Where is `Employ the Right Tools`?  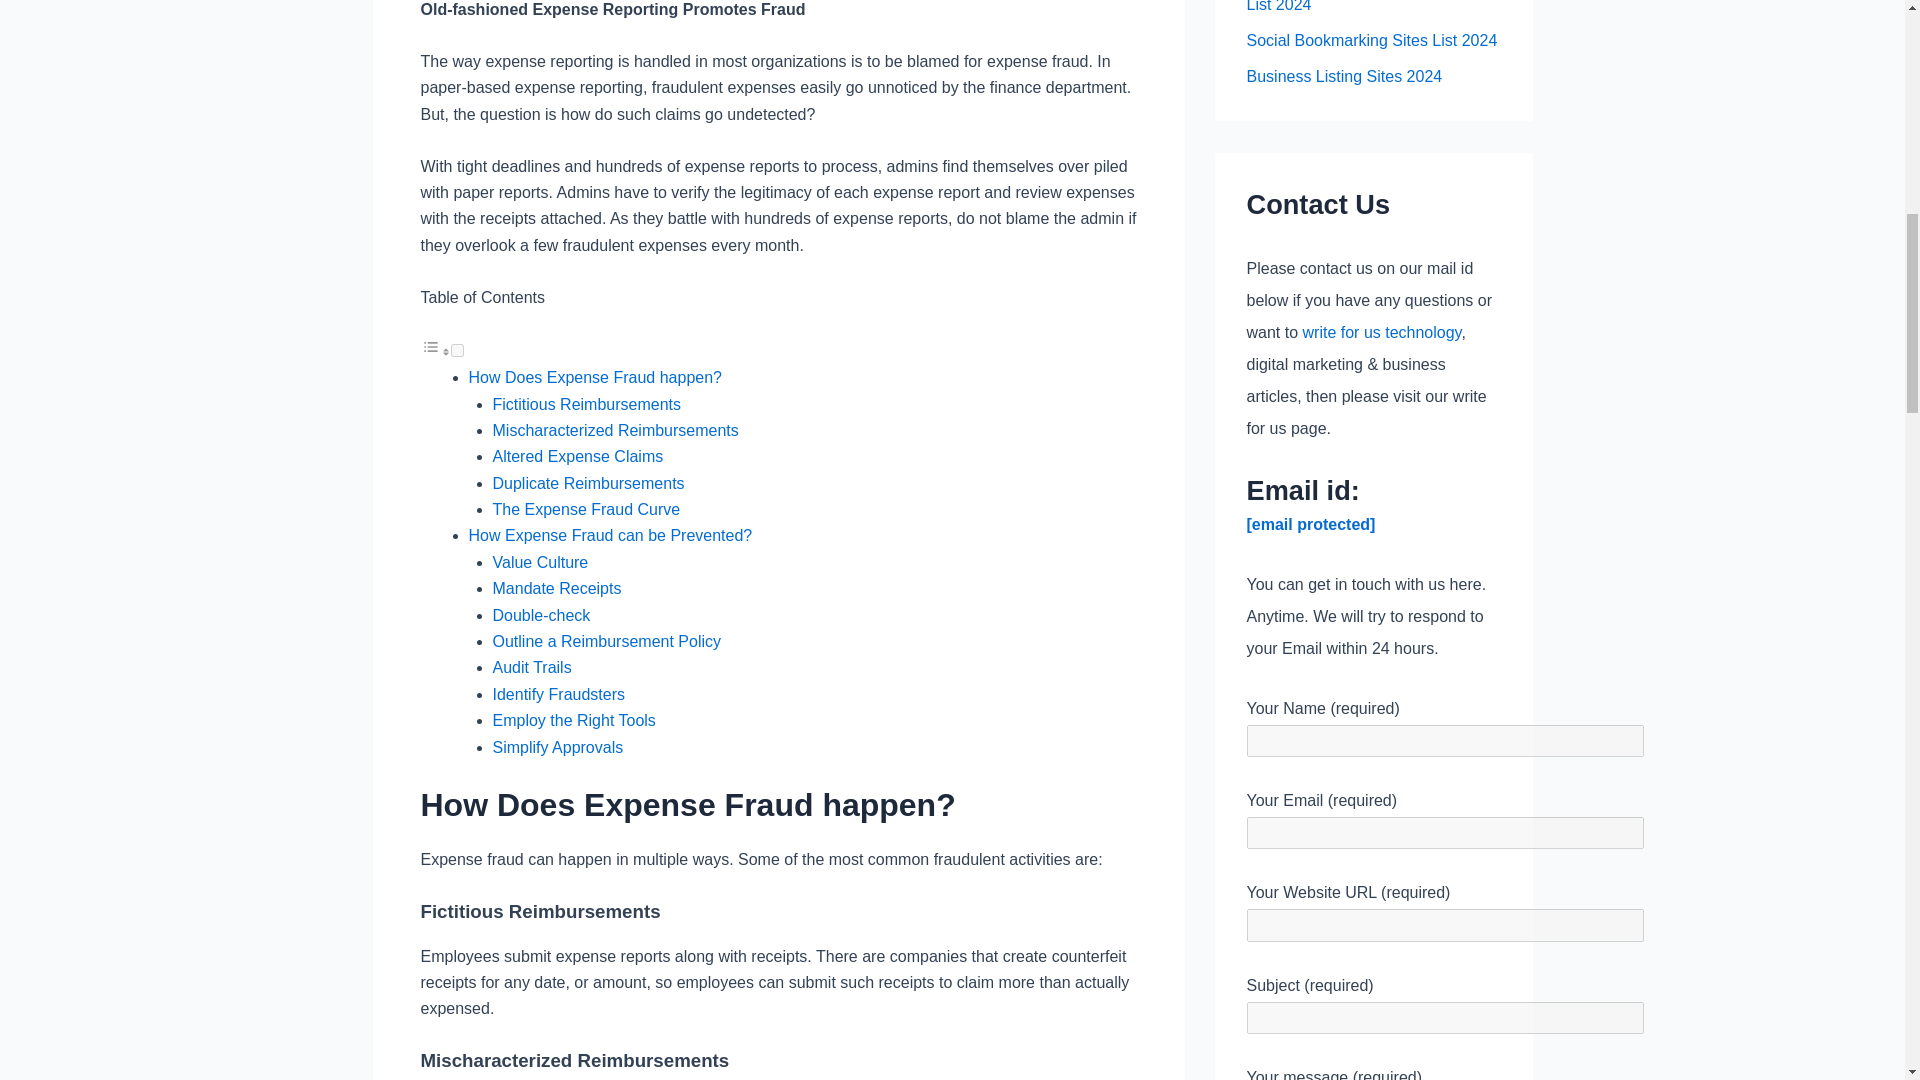 Employ the Right Tools is located at coordinates (572, 720).